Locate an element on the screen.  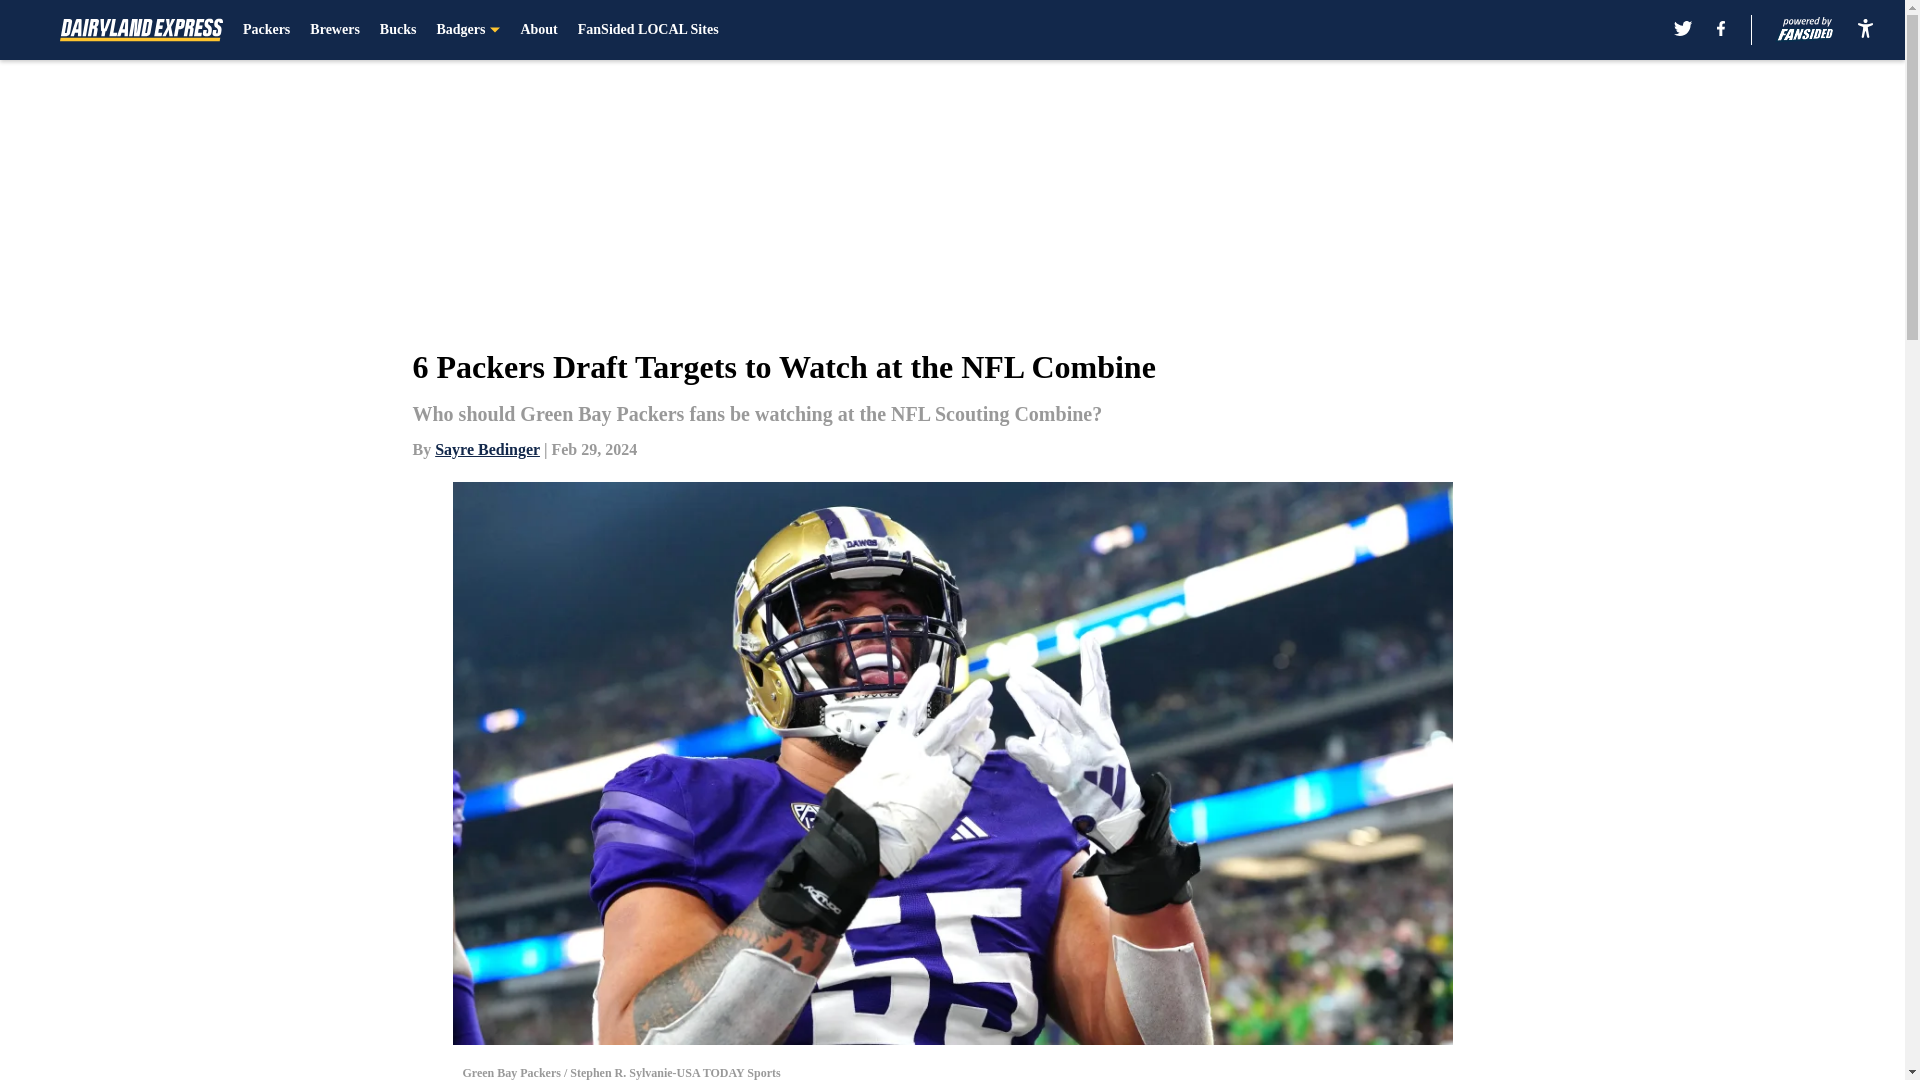
Sayre Bedinger is located at coordinates (487, 448).